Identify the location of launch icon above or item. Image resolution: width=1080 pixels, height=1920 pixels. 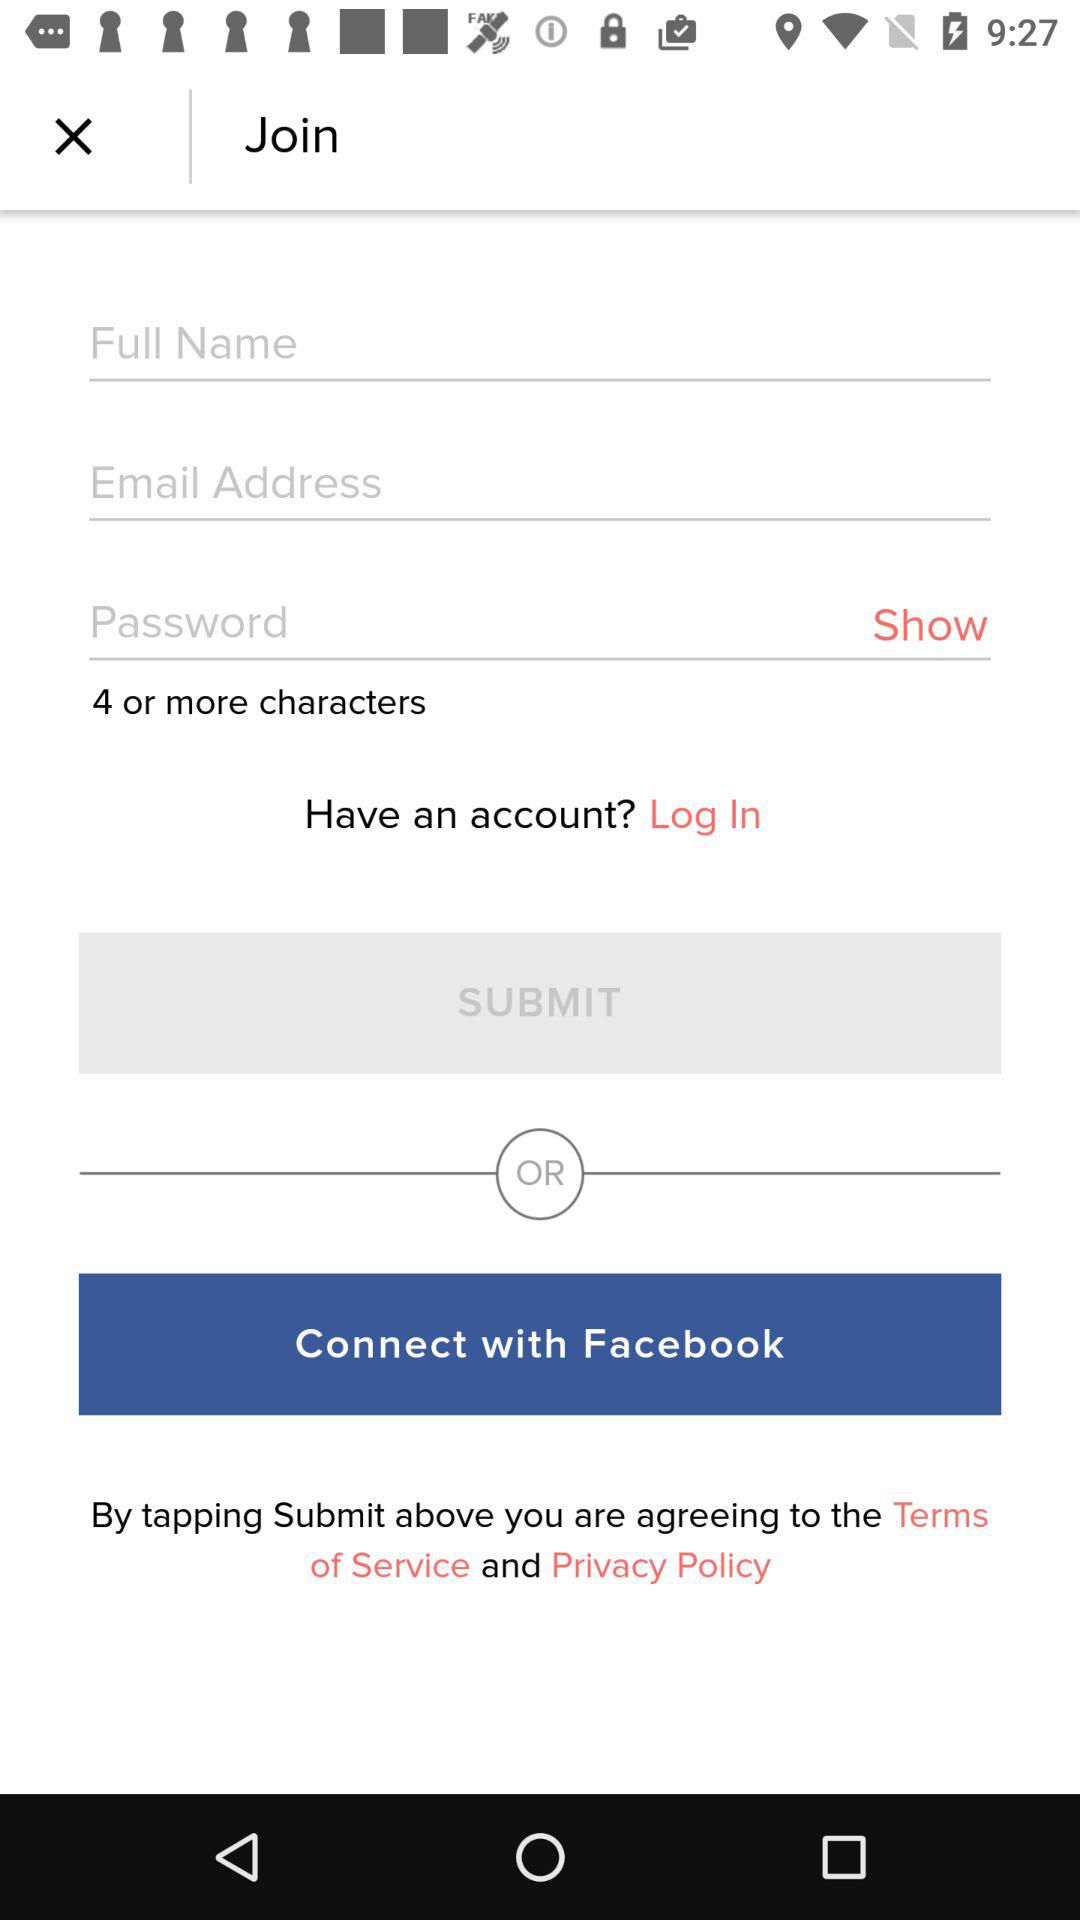
(930, 626).